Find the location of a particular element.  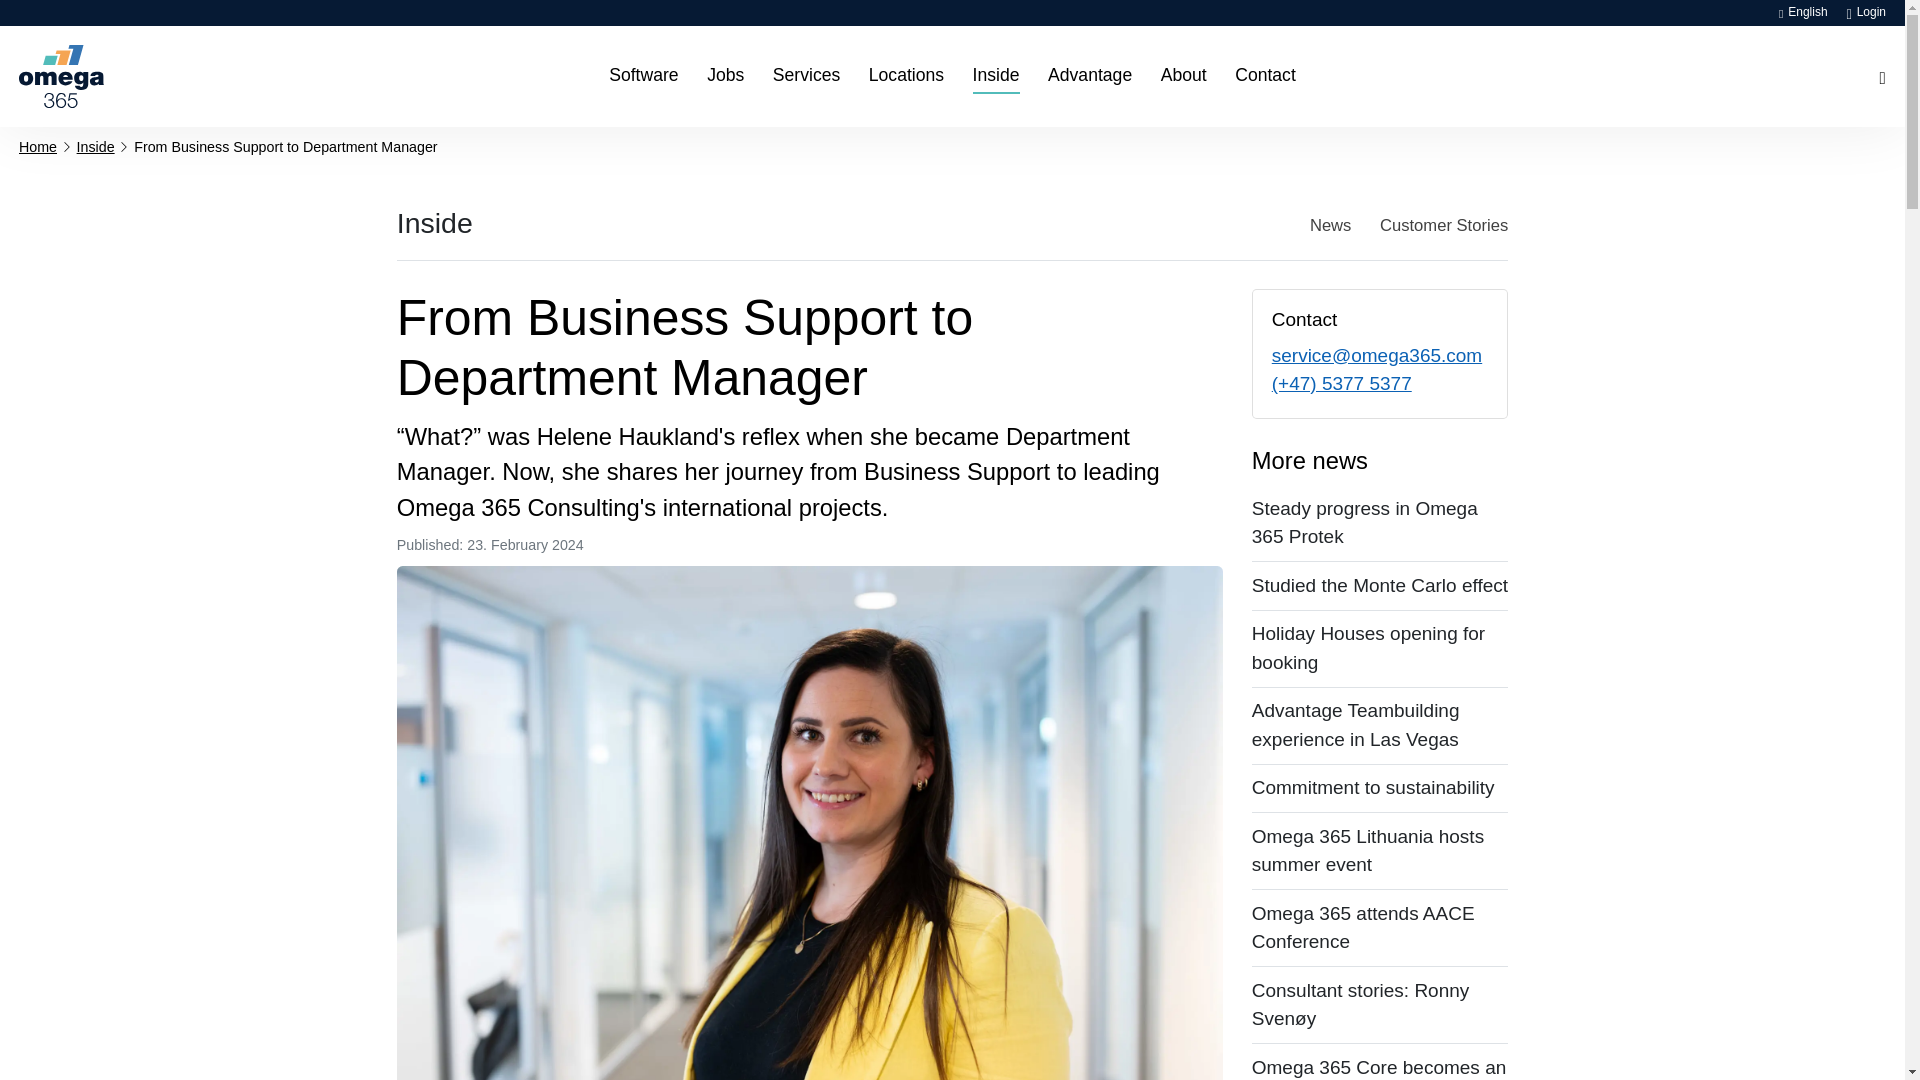

Advantage Teambuilding experience in Las Vegas is located at coordinates (1380, 725).